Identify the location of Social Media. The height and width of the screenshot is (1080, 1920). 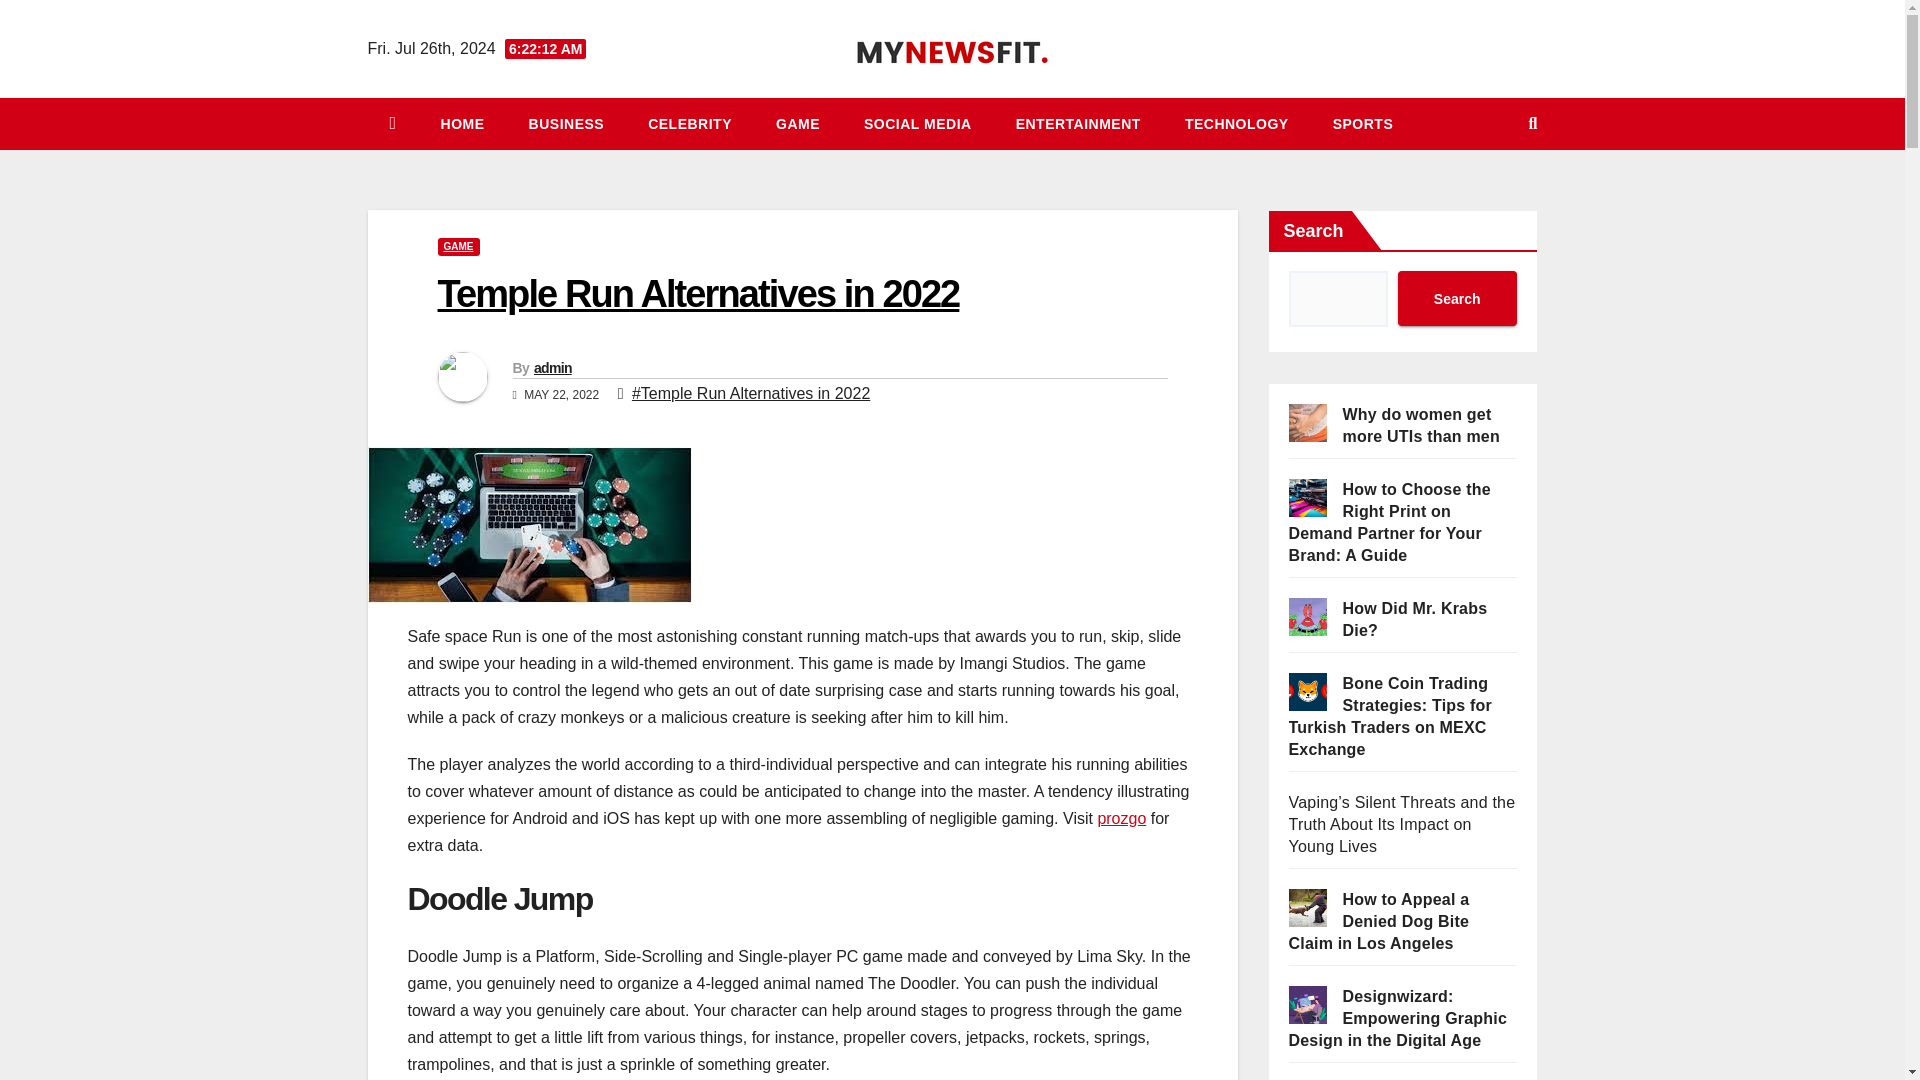
(918, 124).